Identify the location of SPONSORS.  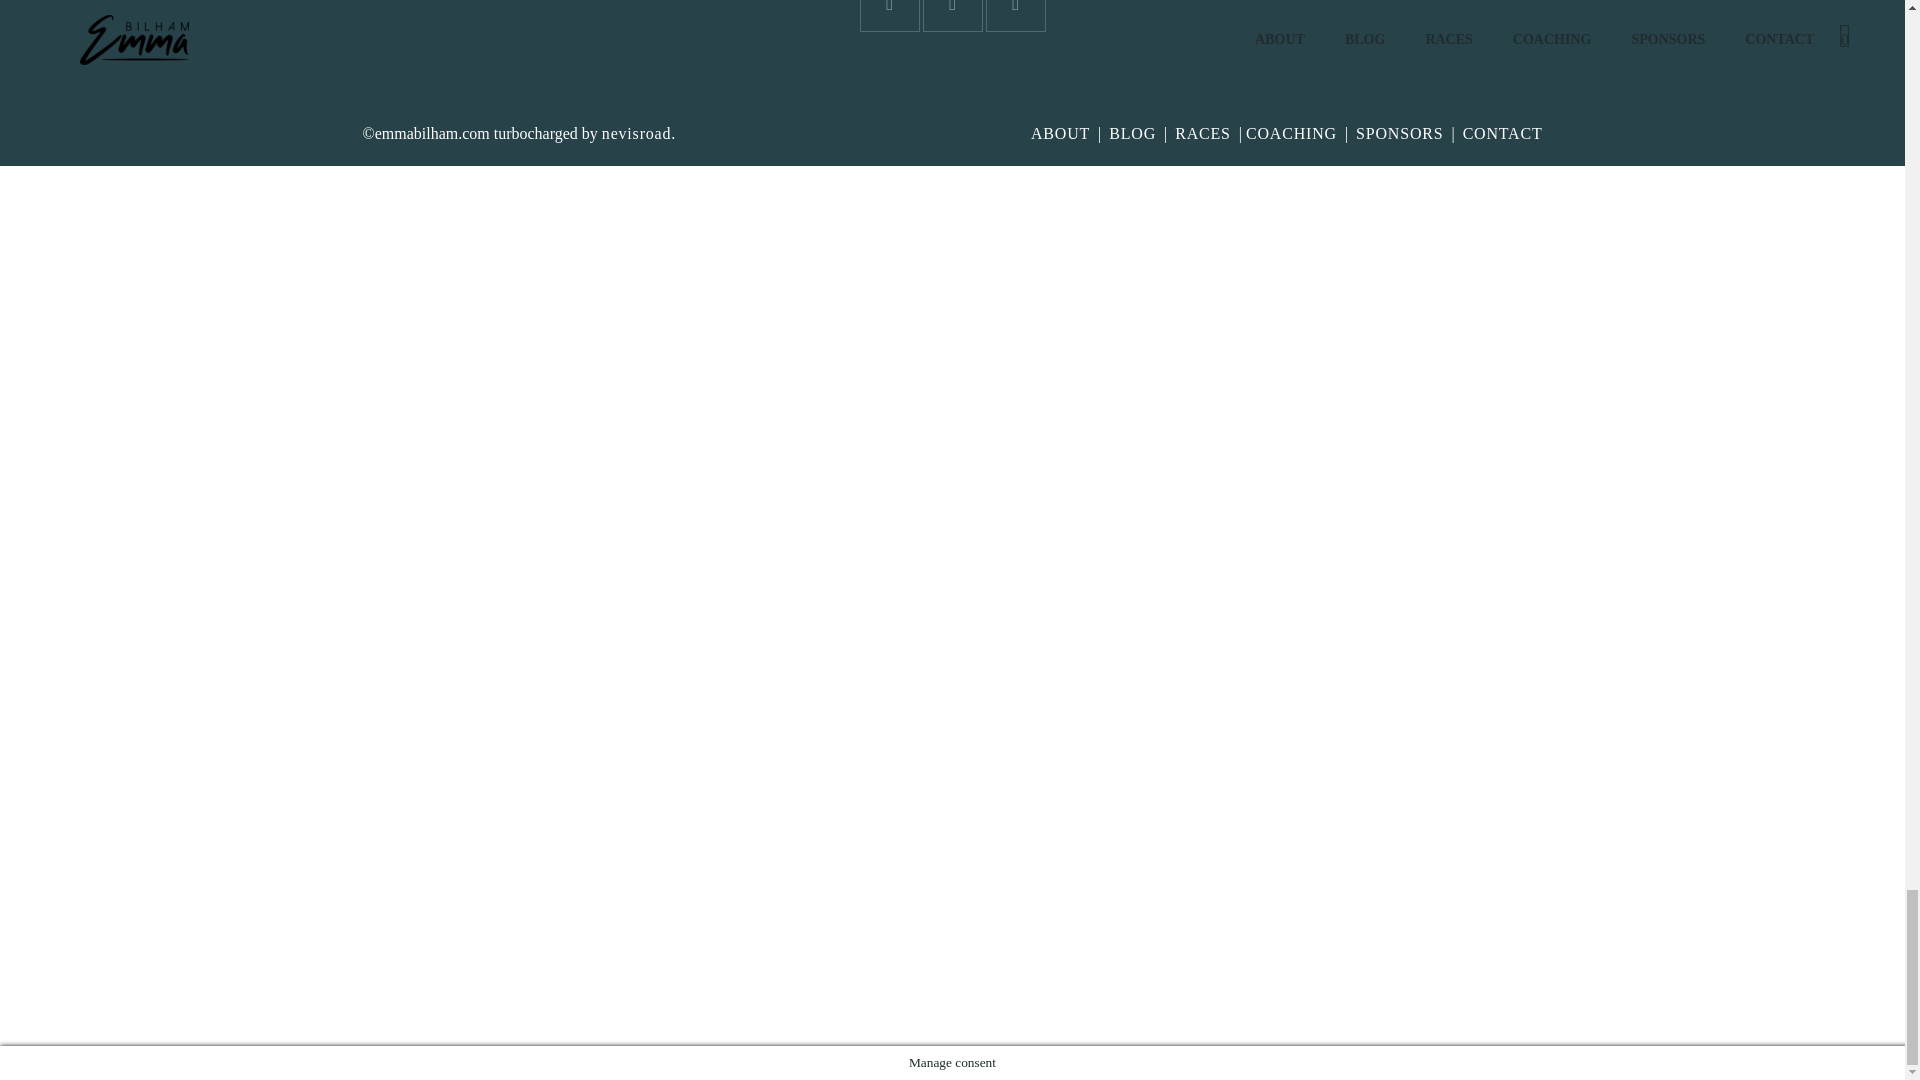
(1399, 133).